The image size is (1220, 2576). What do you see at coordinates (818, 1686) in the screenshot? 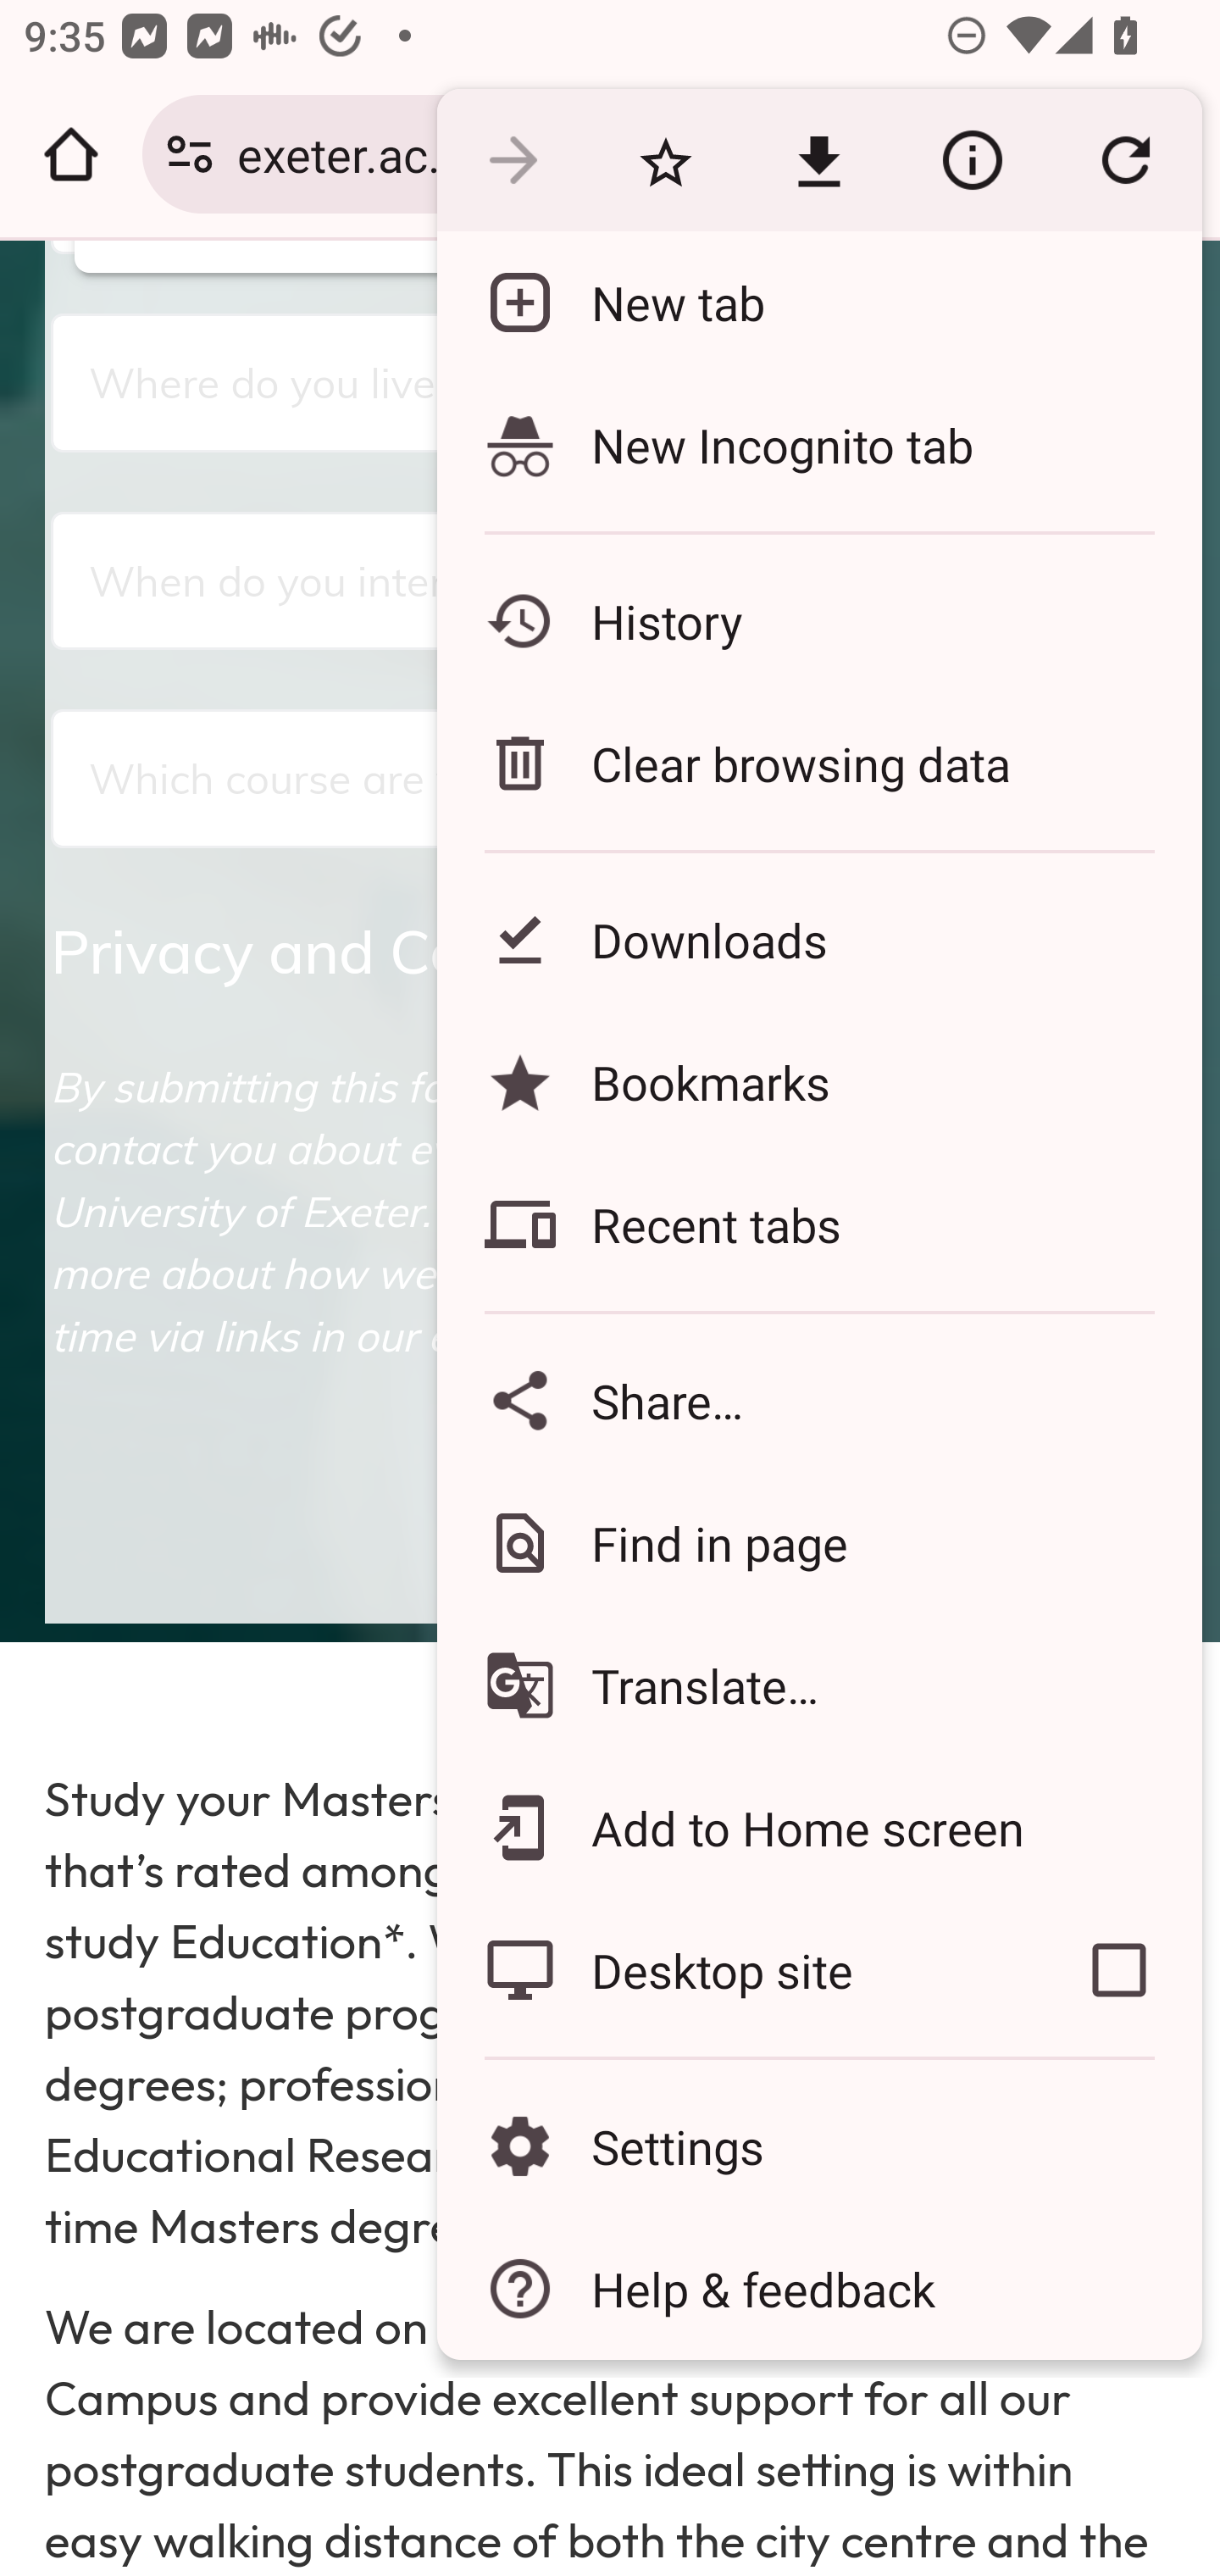
I see `Translate…` at bounding box center [818, 1686].